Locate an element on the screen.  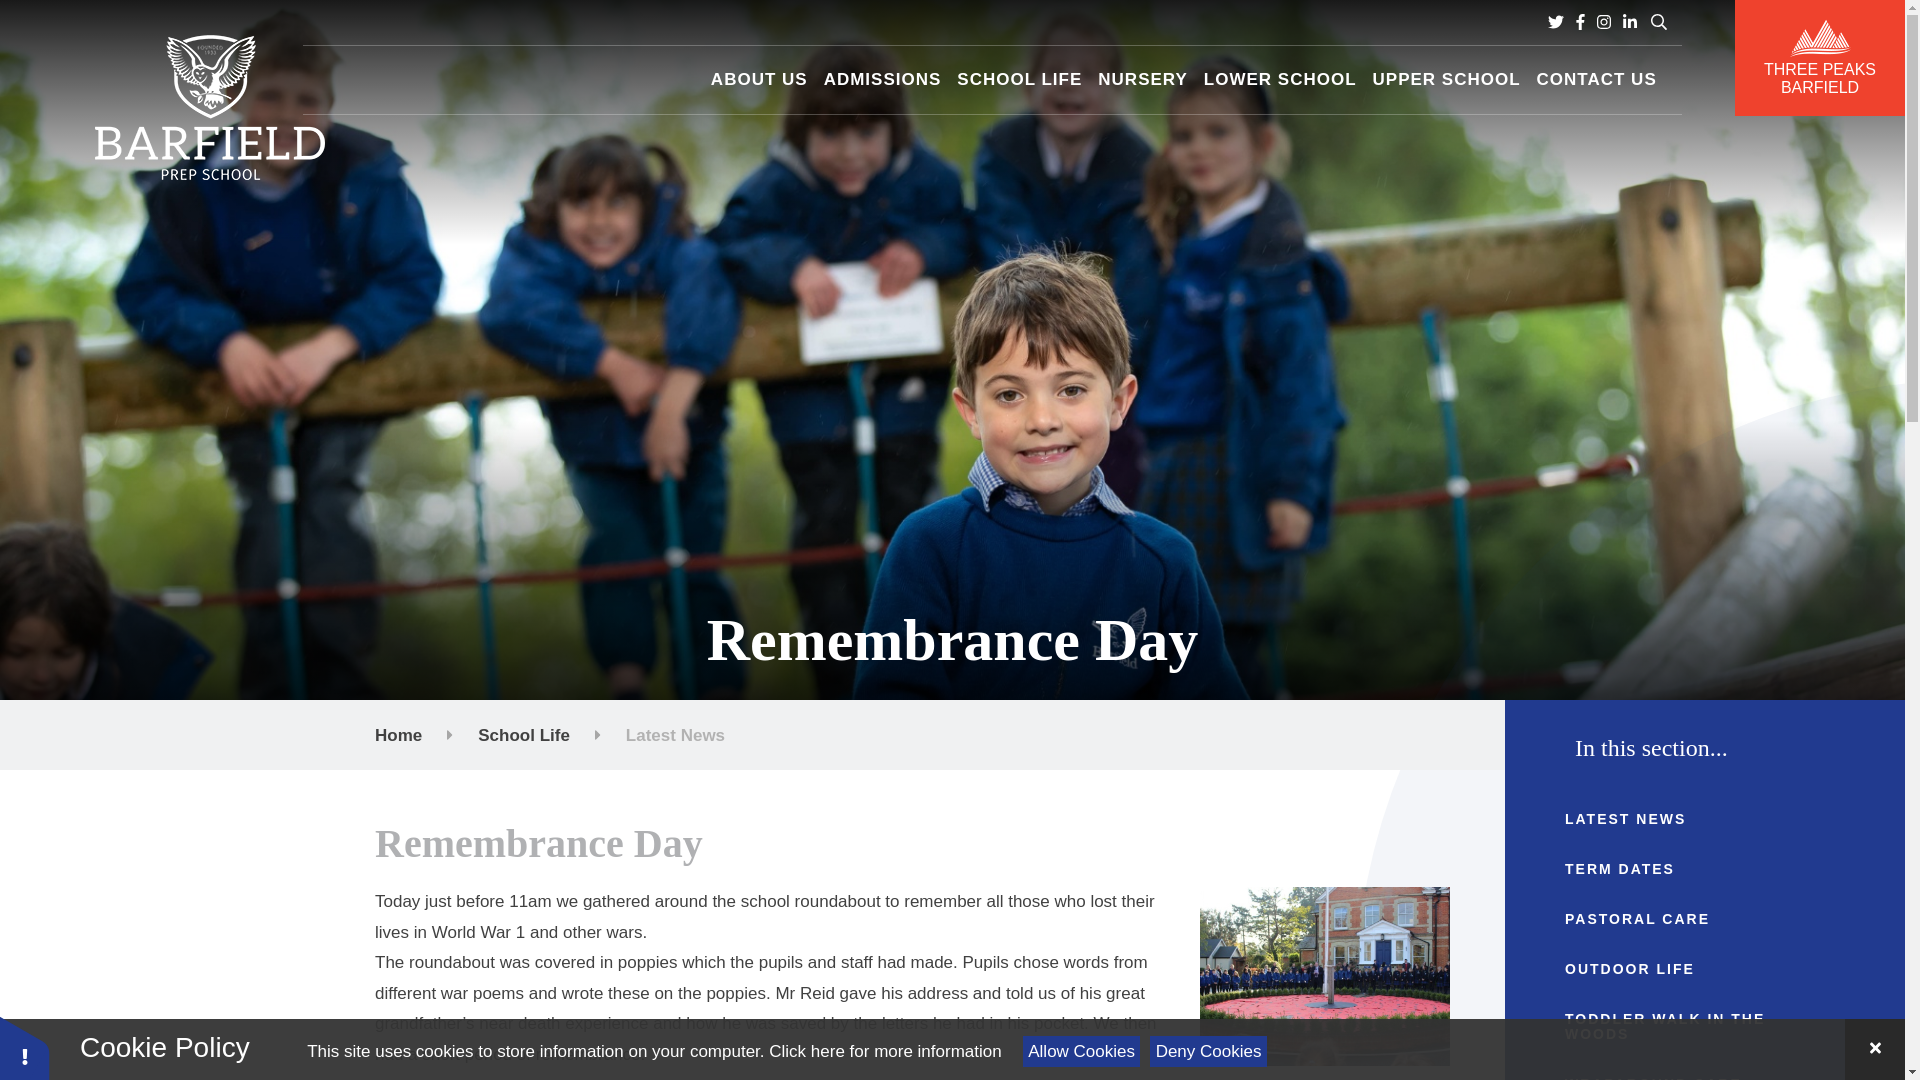
SCHOOL LIFE is located at coordinates (1019, 80).